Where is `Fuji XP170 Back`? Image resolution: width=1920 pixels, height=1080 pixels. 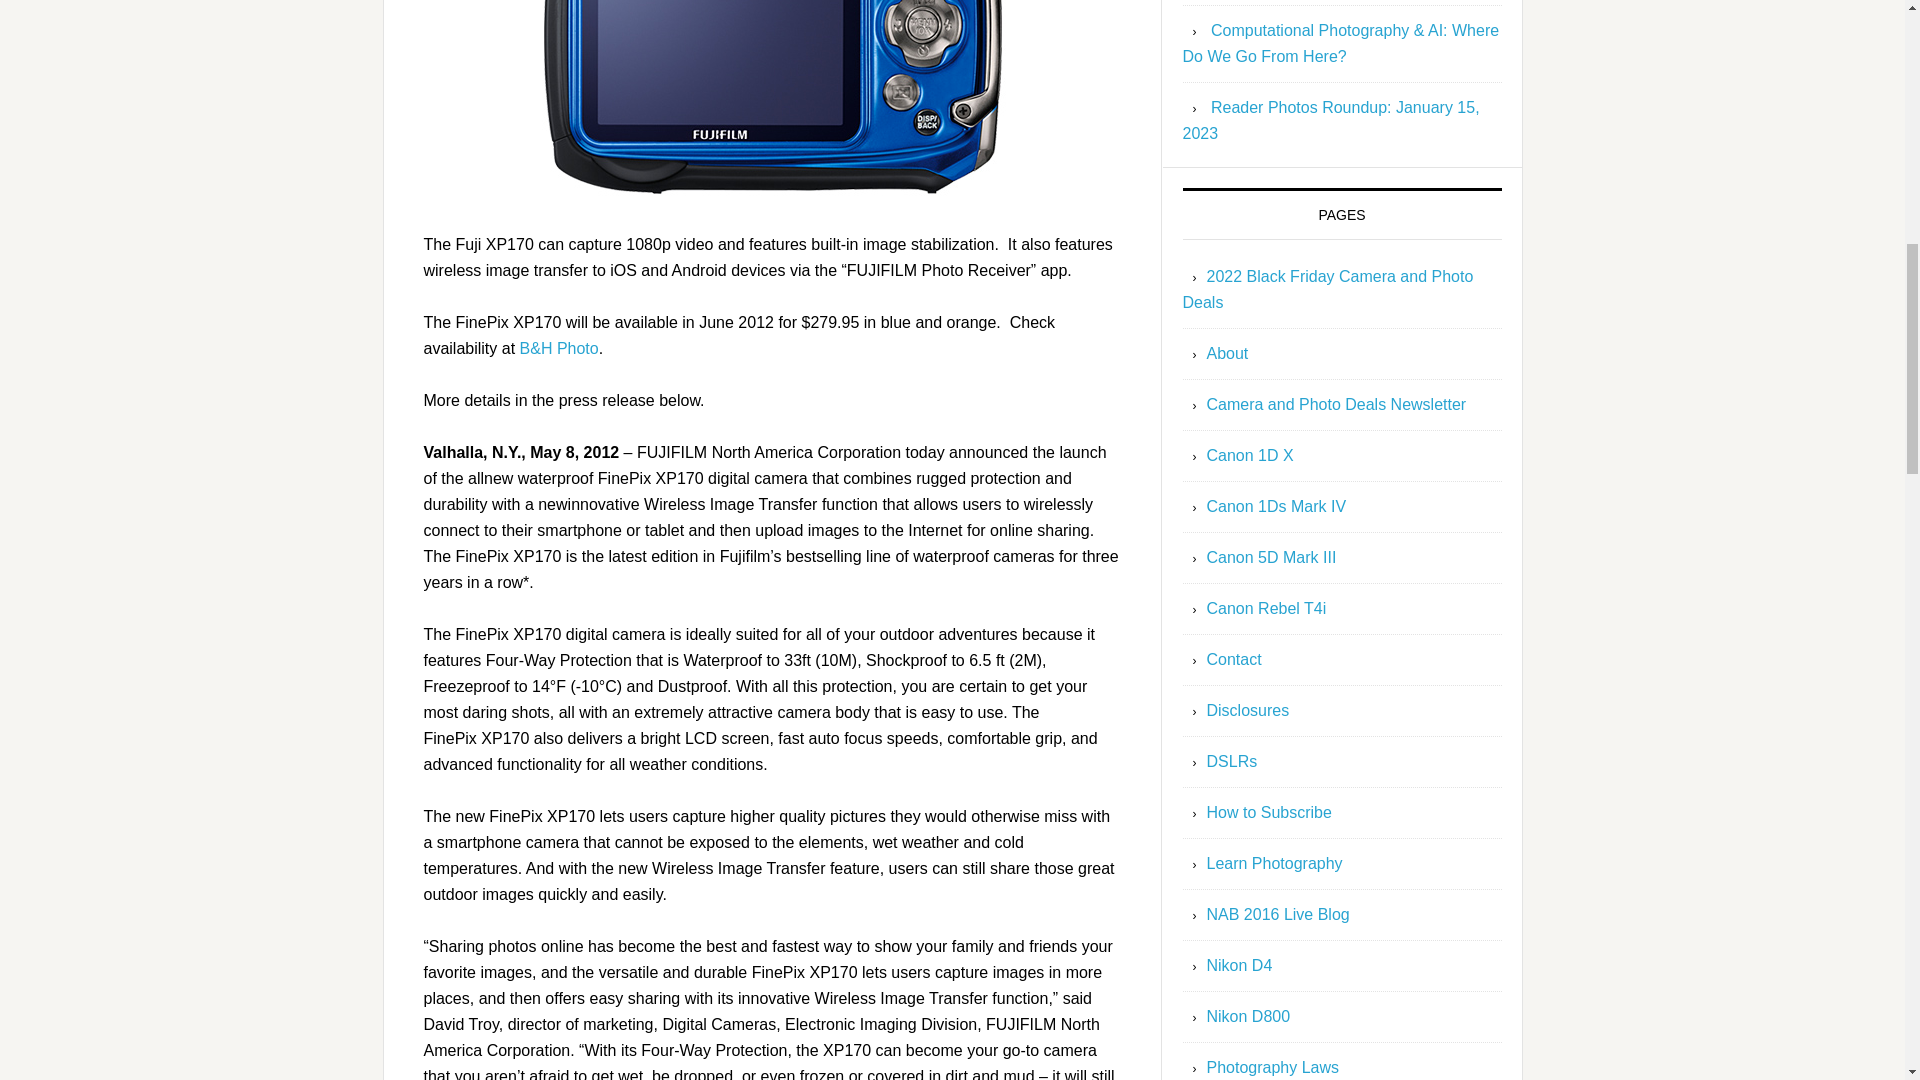
Fuji XP170 Back is located at coordinates (772, 103).